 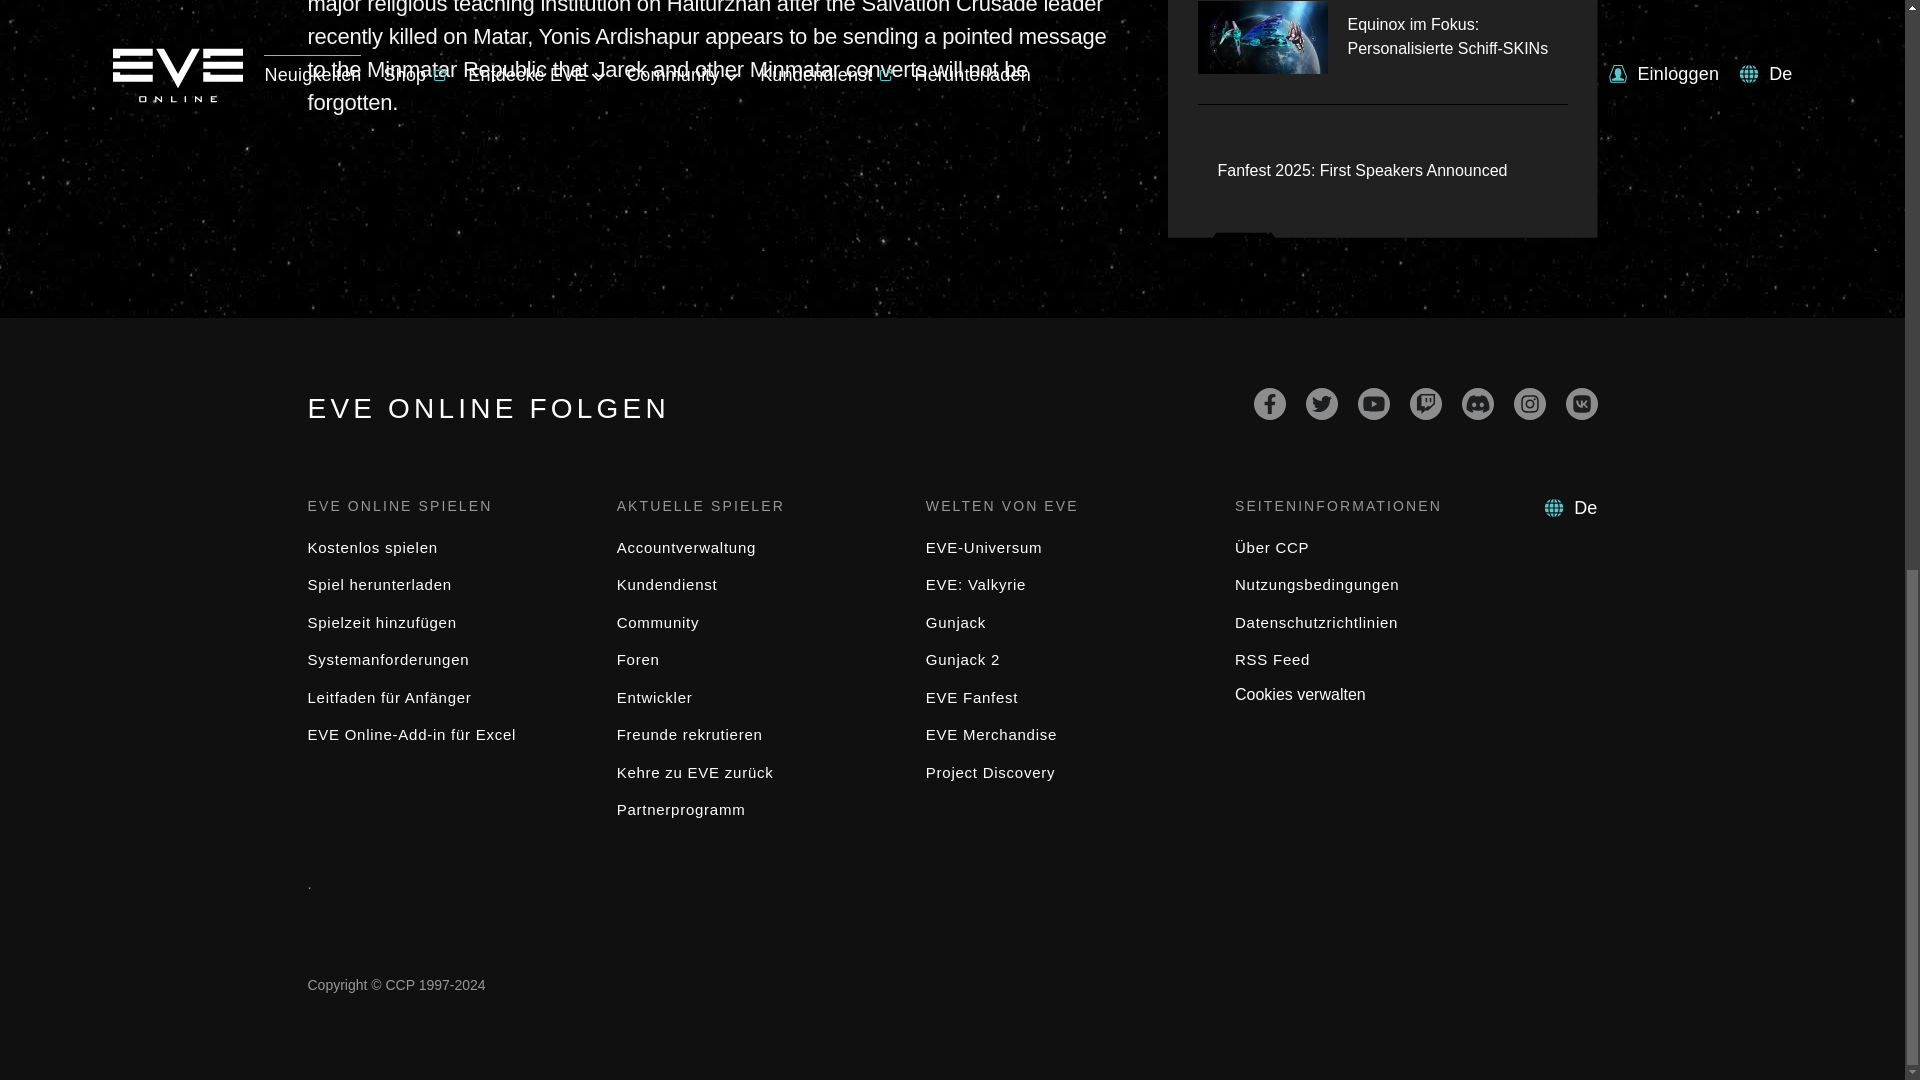 I want to click on YouTube, so click(x=1374, y=404).